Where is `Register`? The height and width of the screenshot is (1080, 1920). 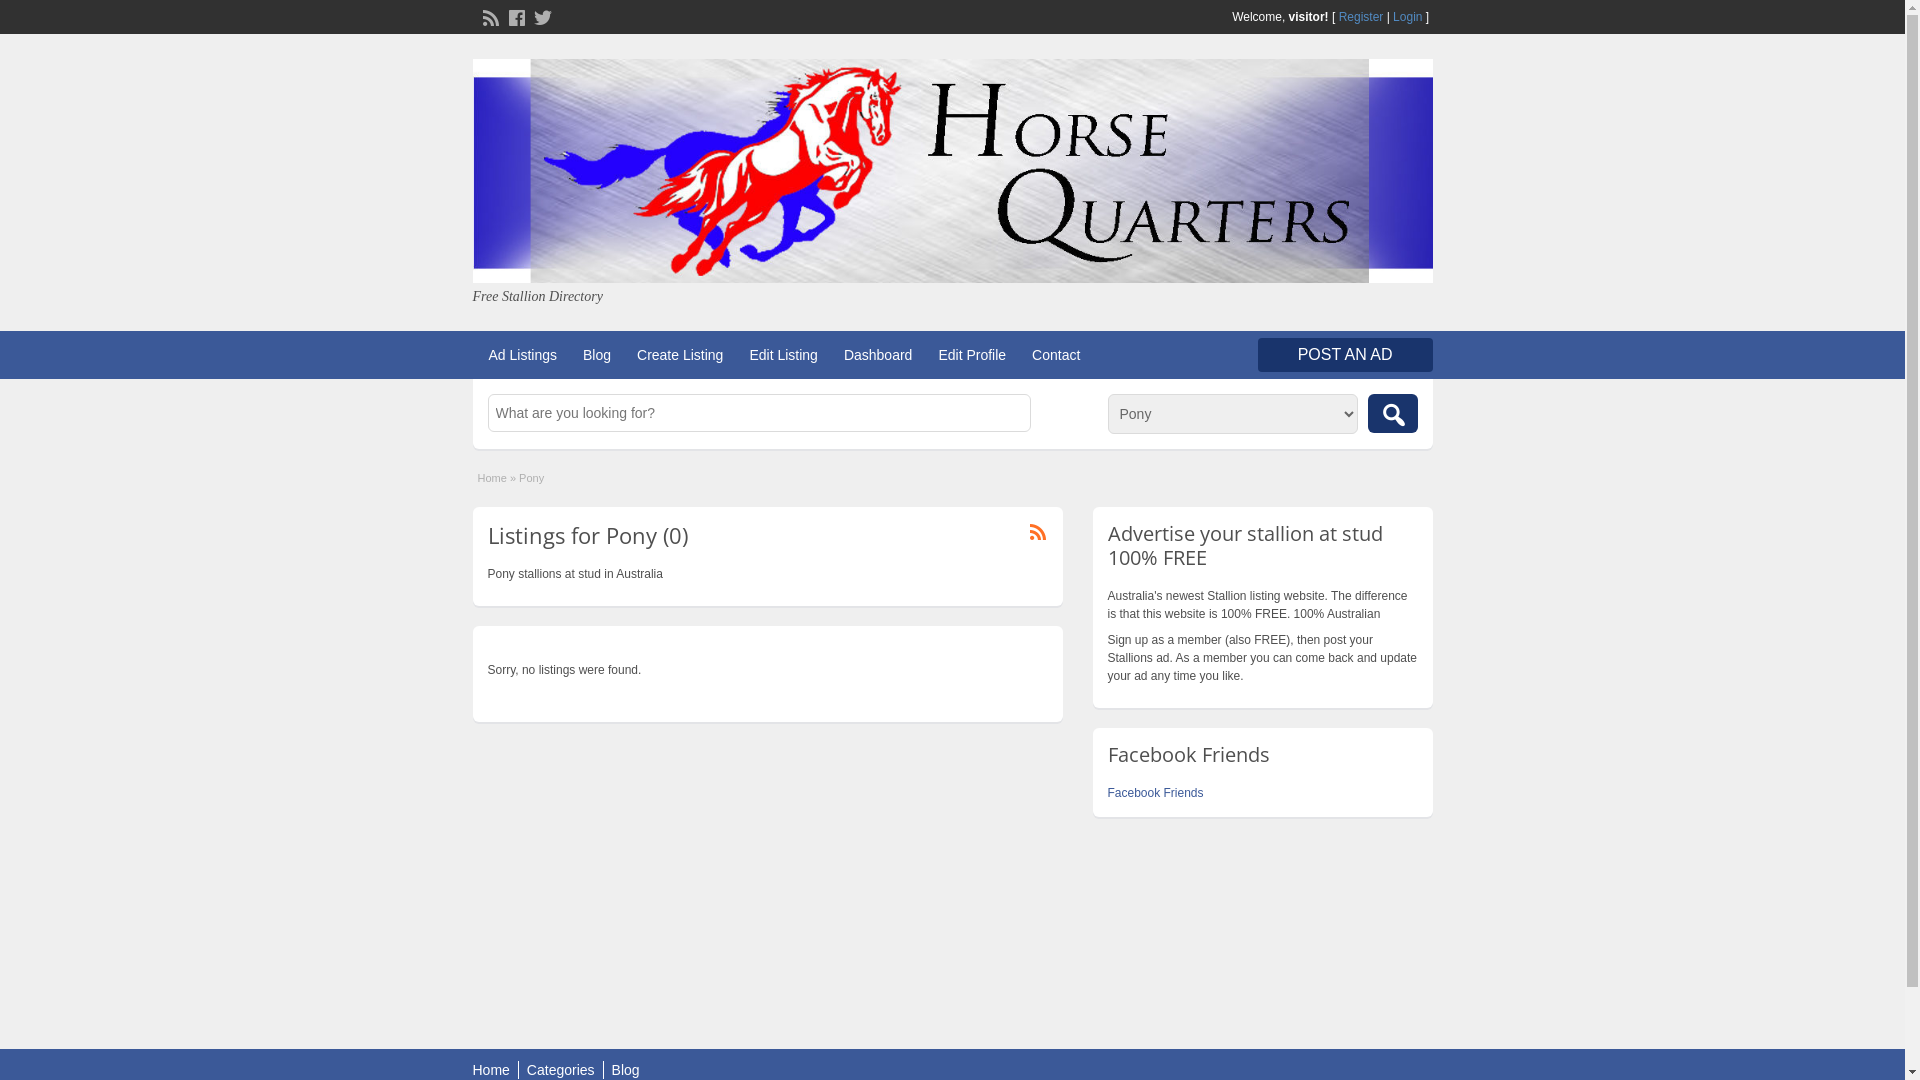
Register is located at coordinates (1362, 17).